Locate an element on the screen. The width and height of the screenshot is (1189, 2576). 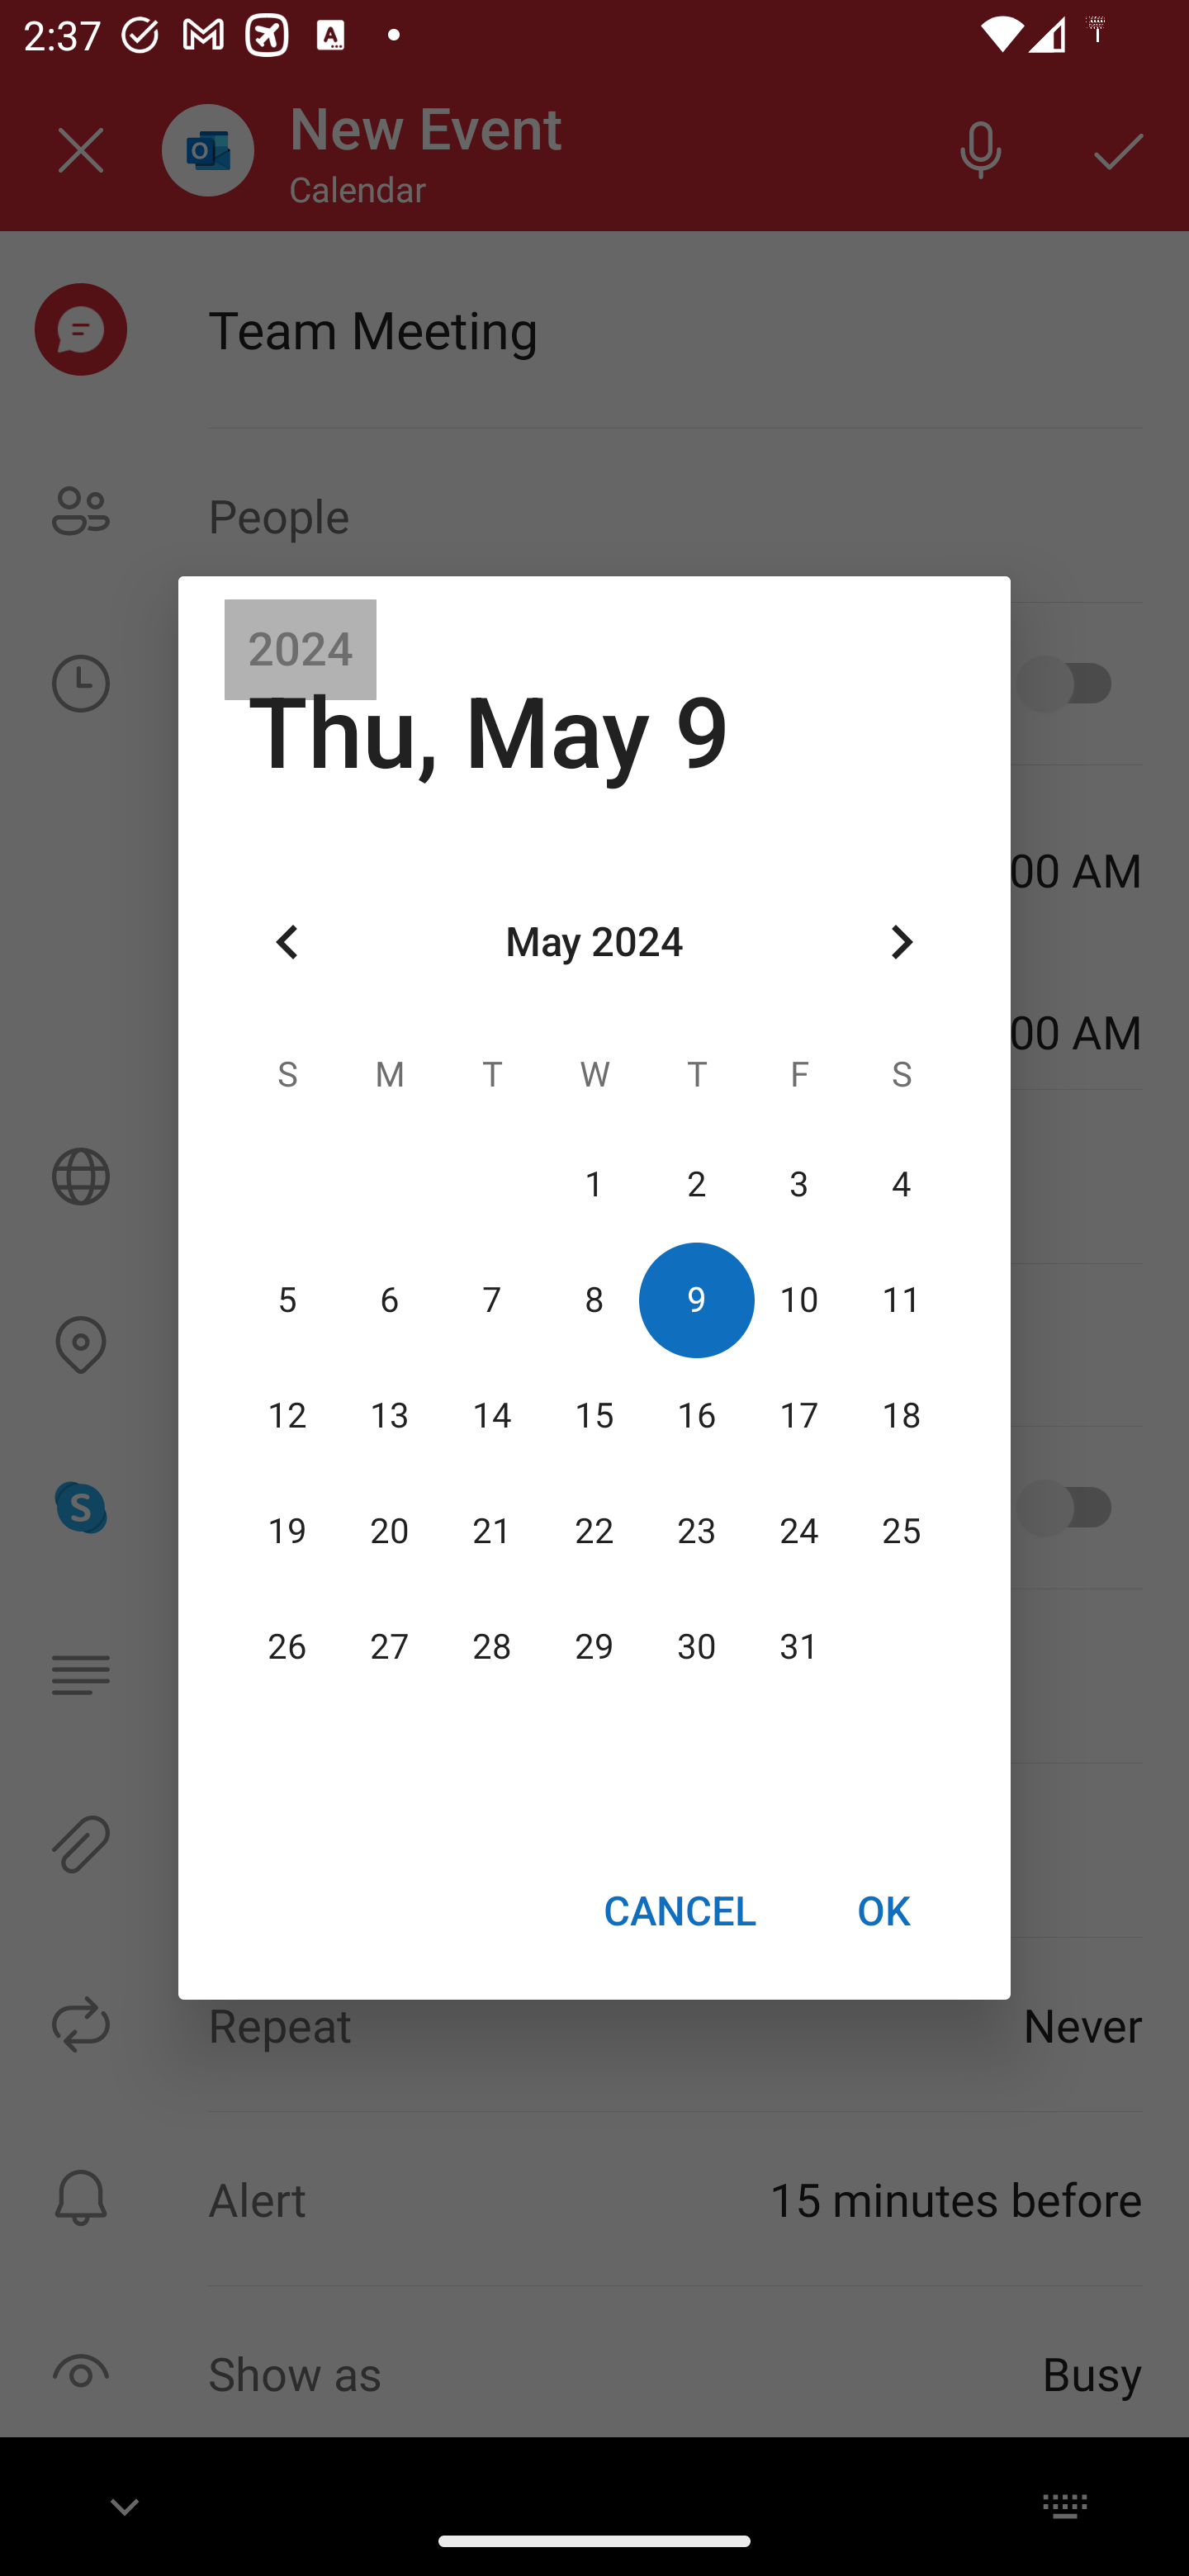
16 16 May 2024 is located at coordinates (696, 1415).